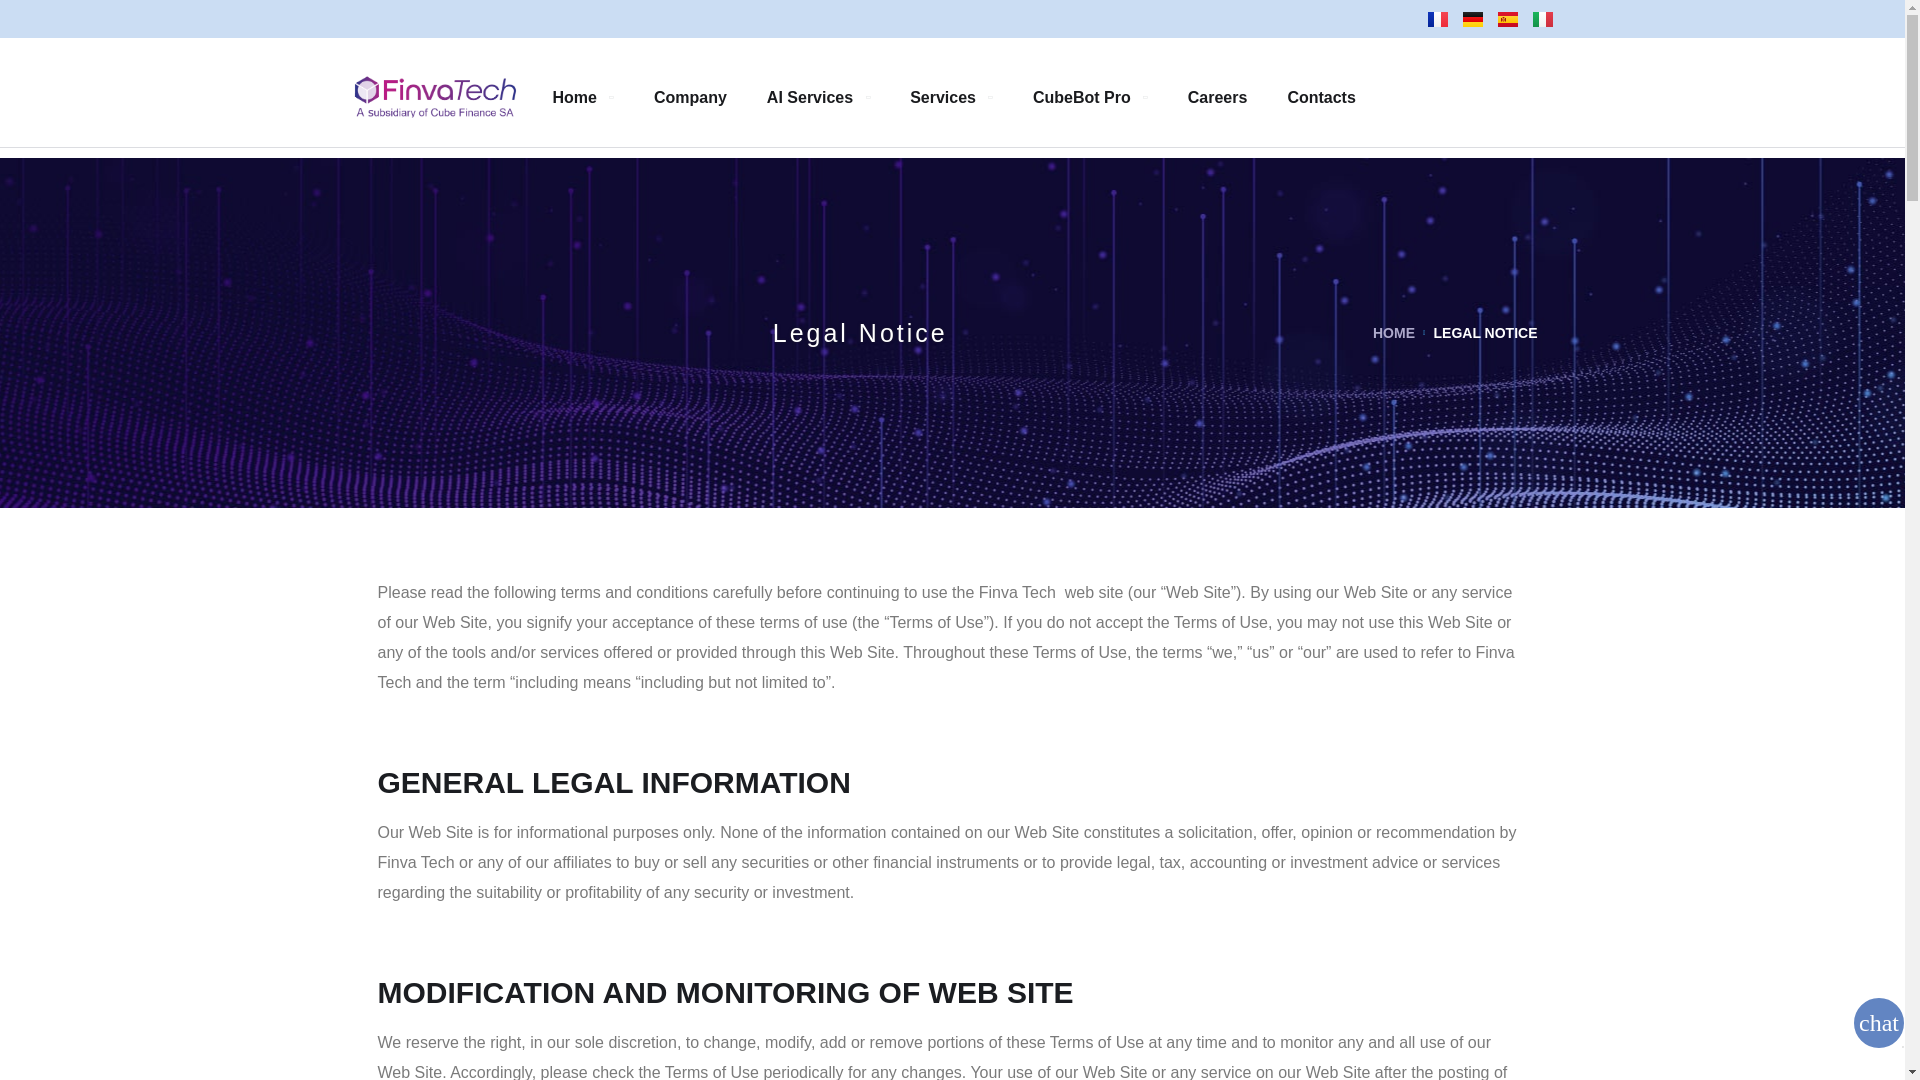 The image size is (1920, 1080). Describe the element at coordinates (1090, 96) in the screenshot. I see `CubeBot Pro` at that location.